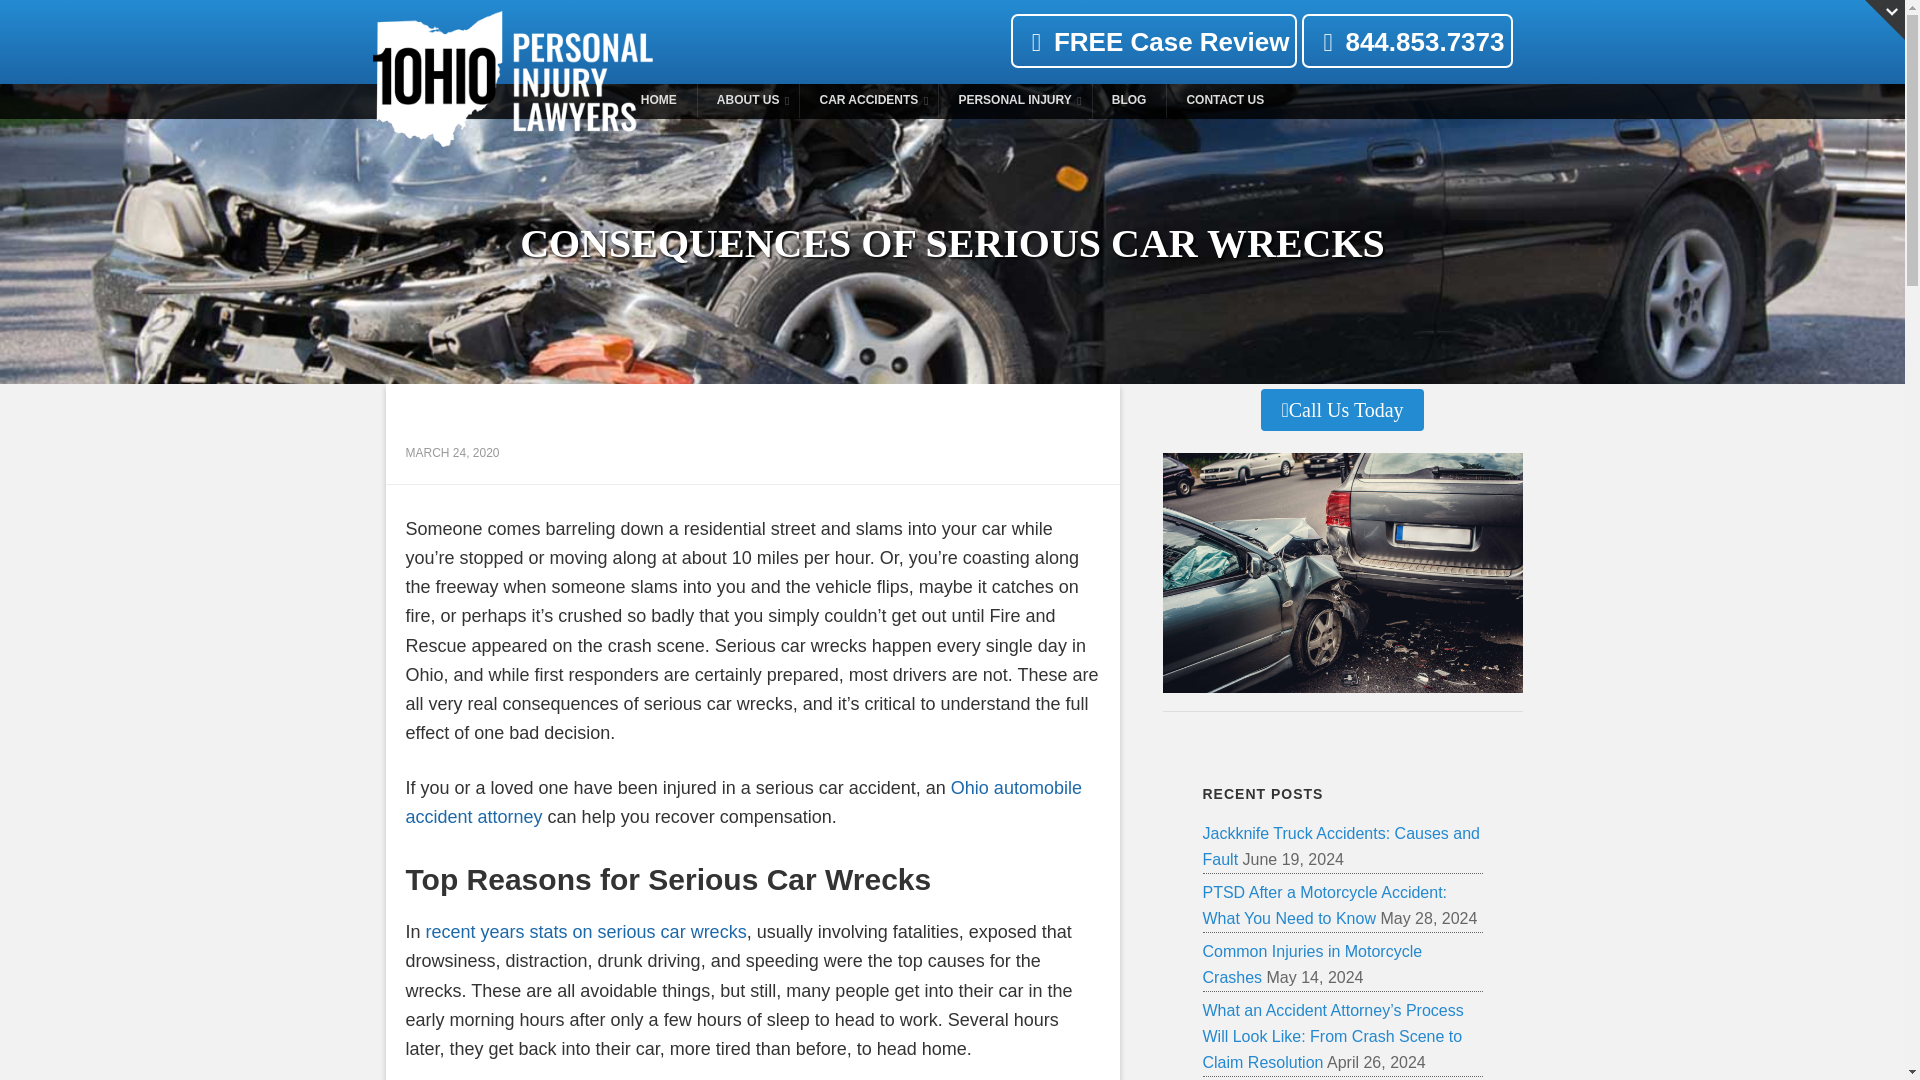 Image resolution: width=1920 pixels, height=1080 pixels. I want to click on CONTACT US, so click(1224, 100).